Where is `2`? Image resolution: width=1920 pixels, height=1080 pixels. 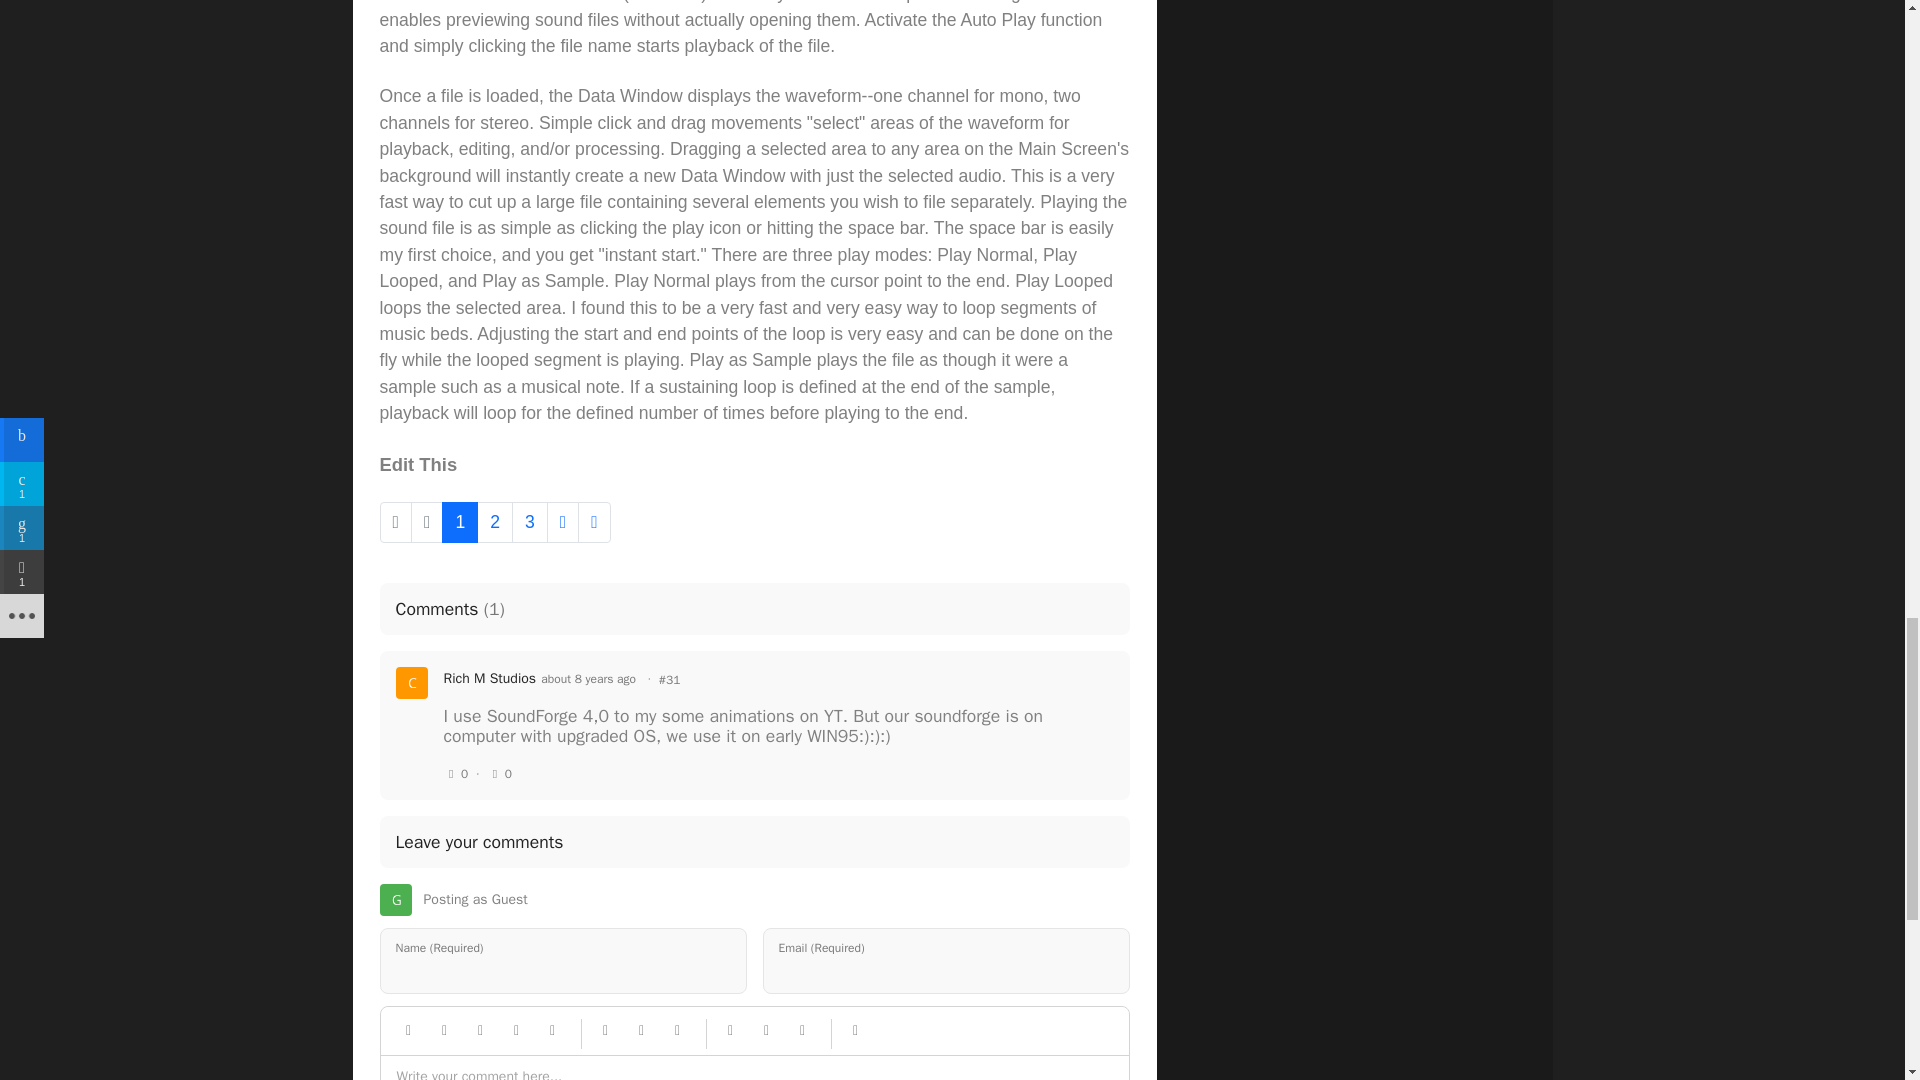 2 is located at coordinates (494, 522).